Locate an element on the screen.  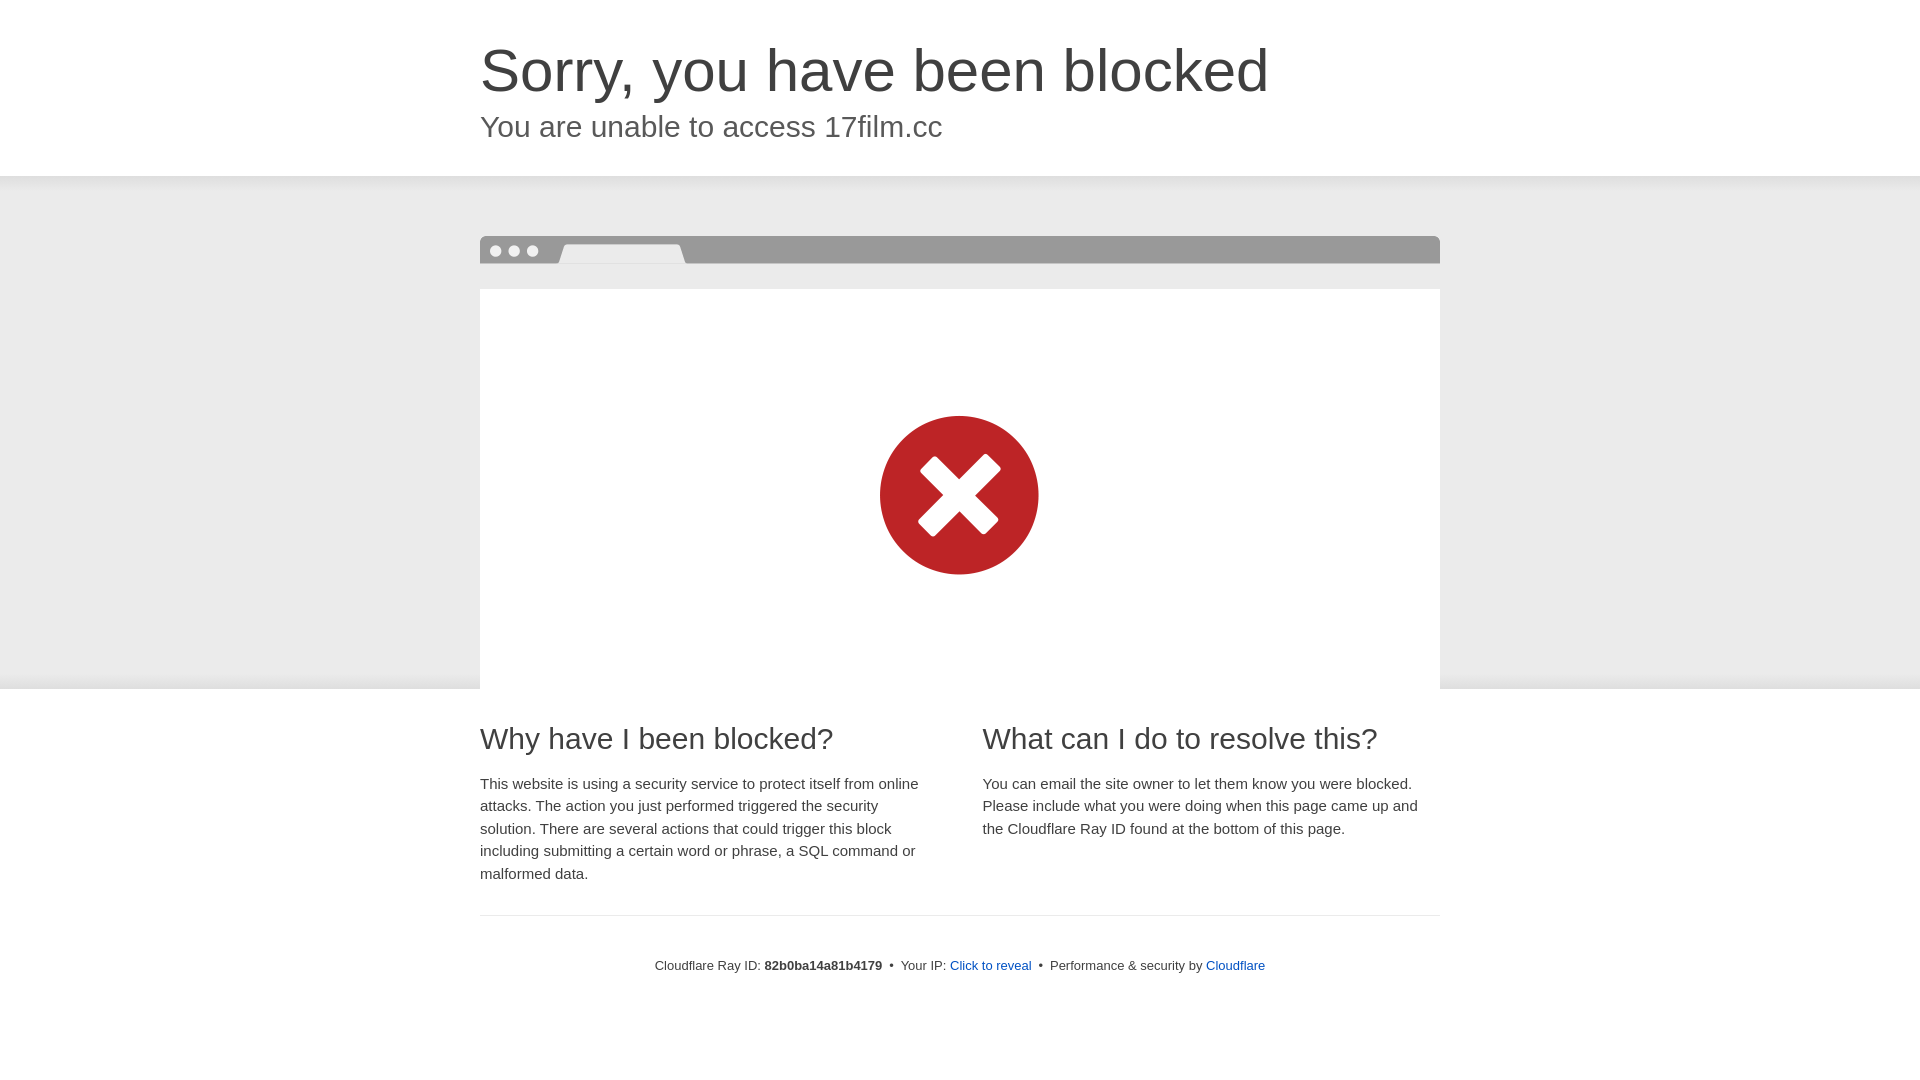
Click to reveal is located at coordinates (991, 966).